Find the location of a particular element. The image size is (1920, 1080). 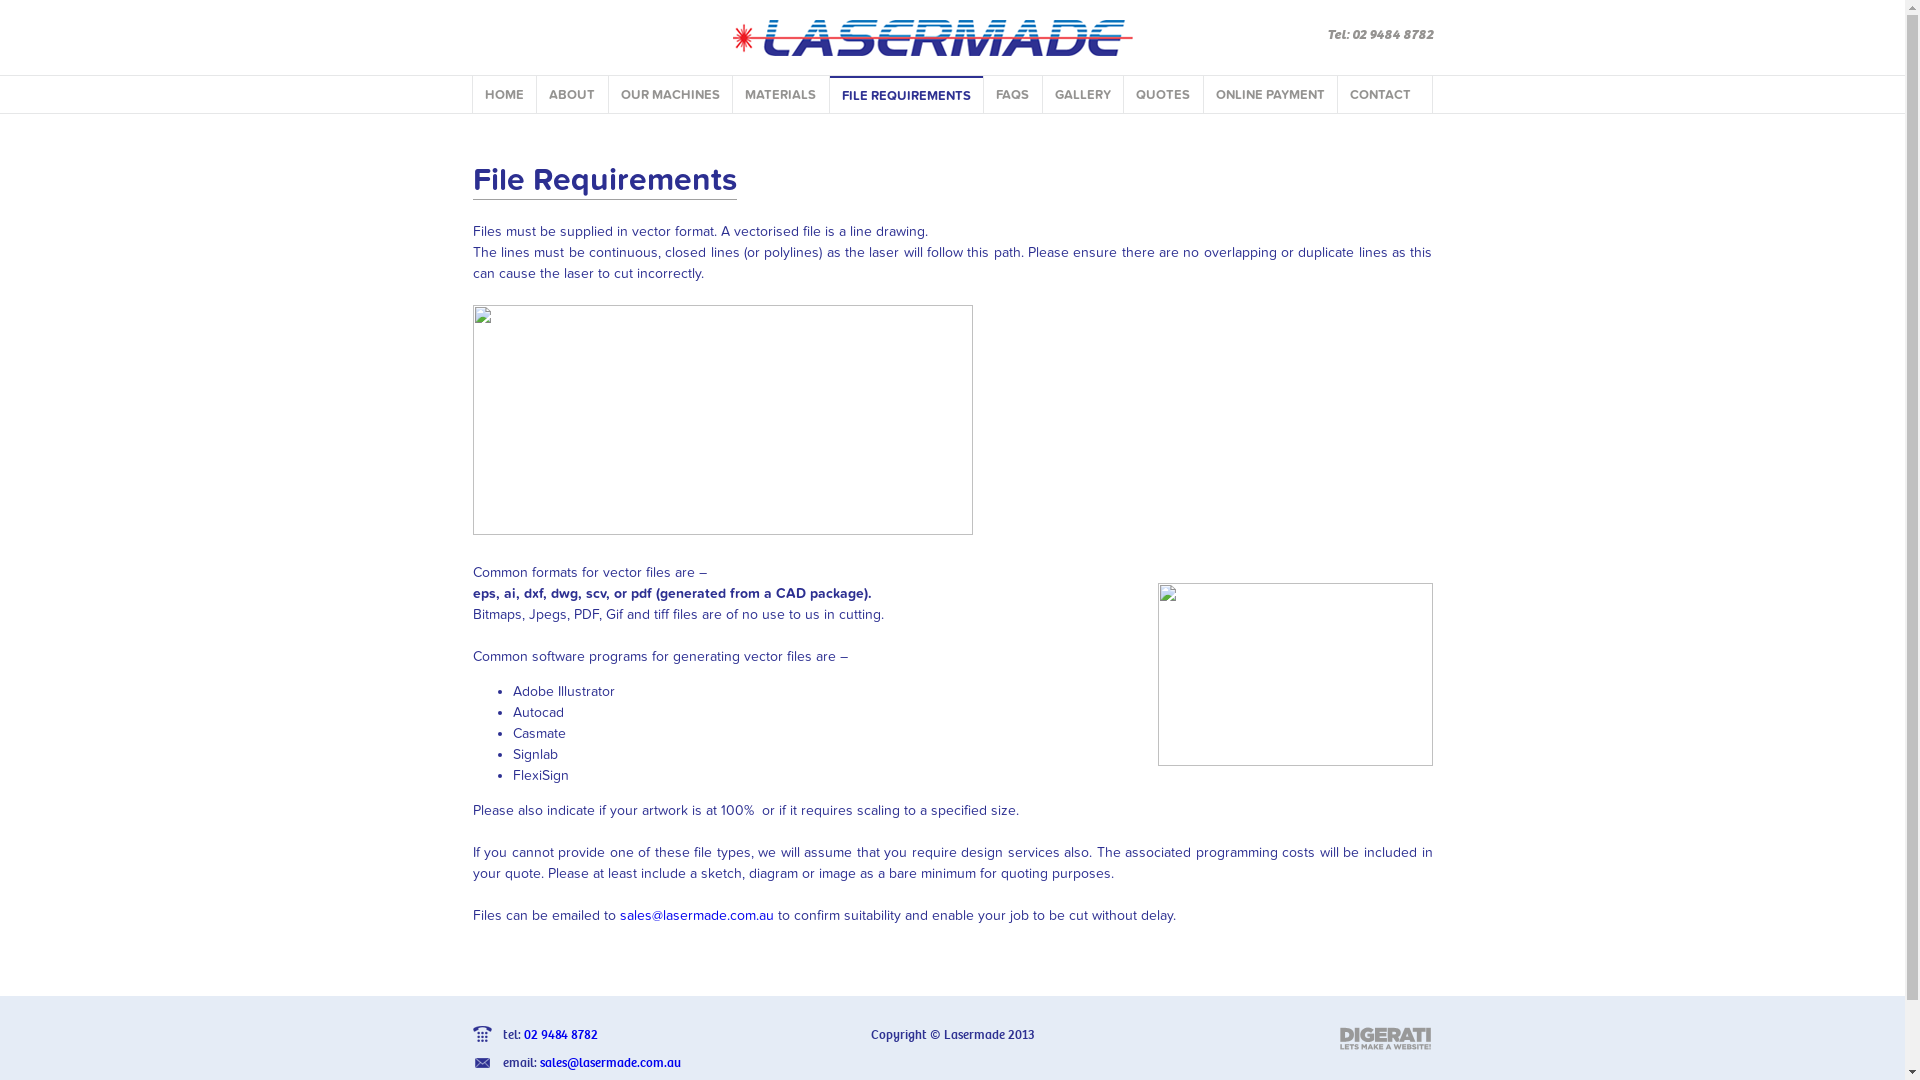

Sutherland Shire Web Design is located at coordinates (1386, 1040).